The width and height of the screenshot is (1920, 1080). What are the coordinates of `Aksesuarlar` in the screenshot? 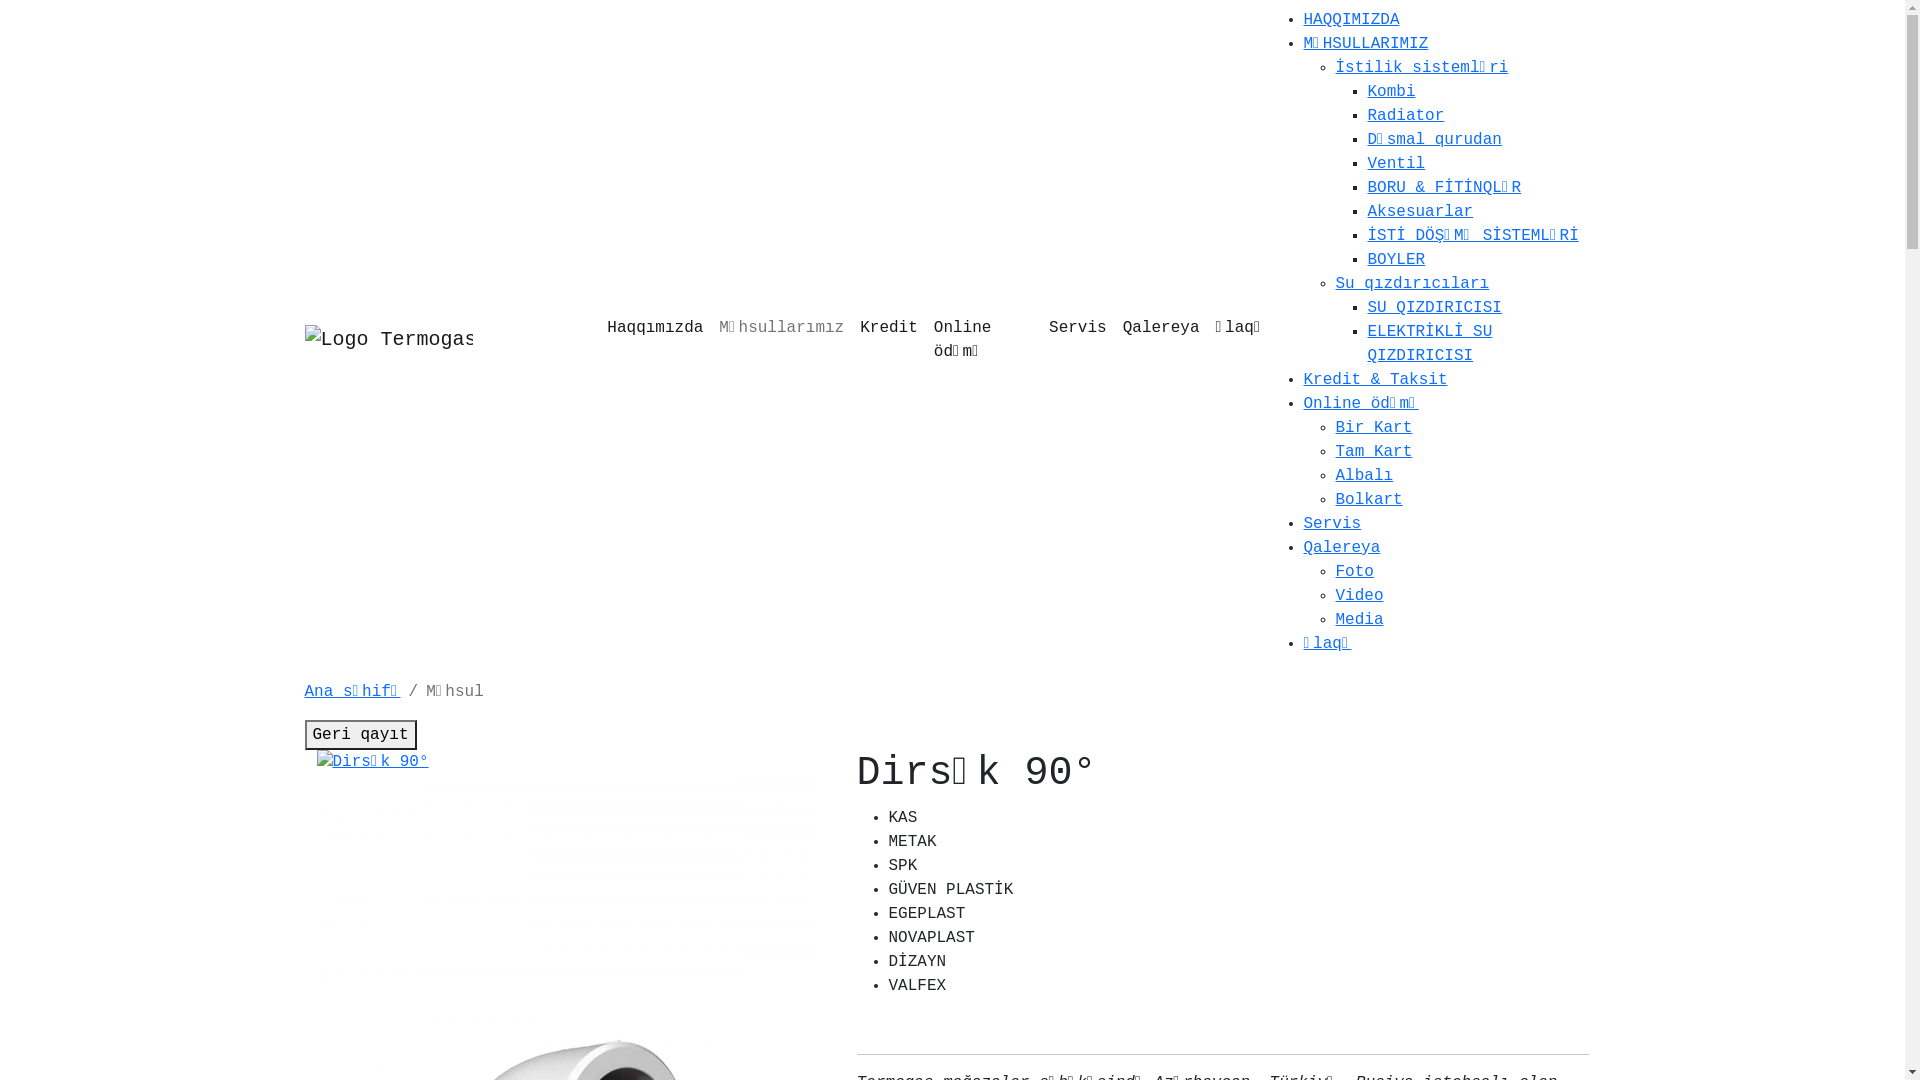 It's located at (1421, 212).